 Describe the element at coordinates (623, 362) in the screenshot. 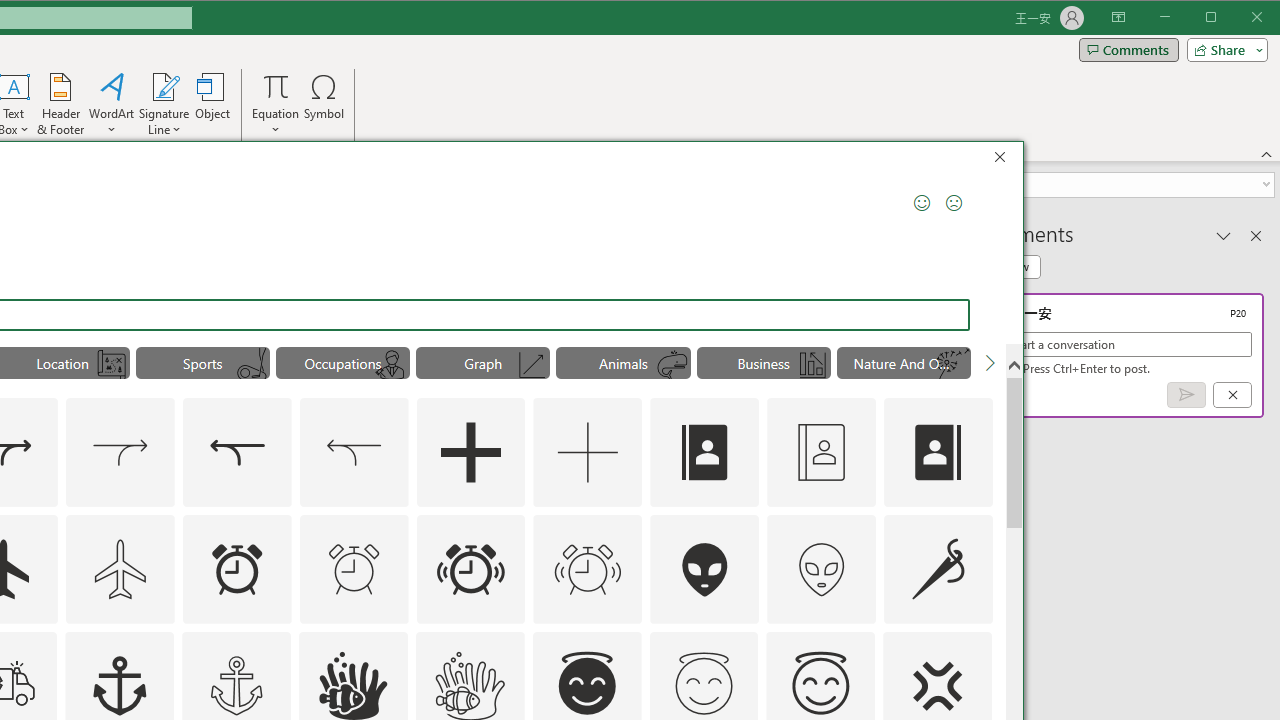

I see `"Animals" Icons.` at that location.